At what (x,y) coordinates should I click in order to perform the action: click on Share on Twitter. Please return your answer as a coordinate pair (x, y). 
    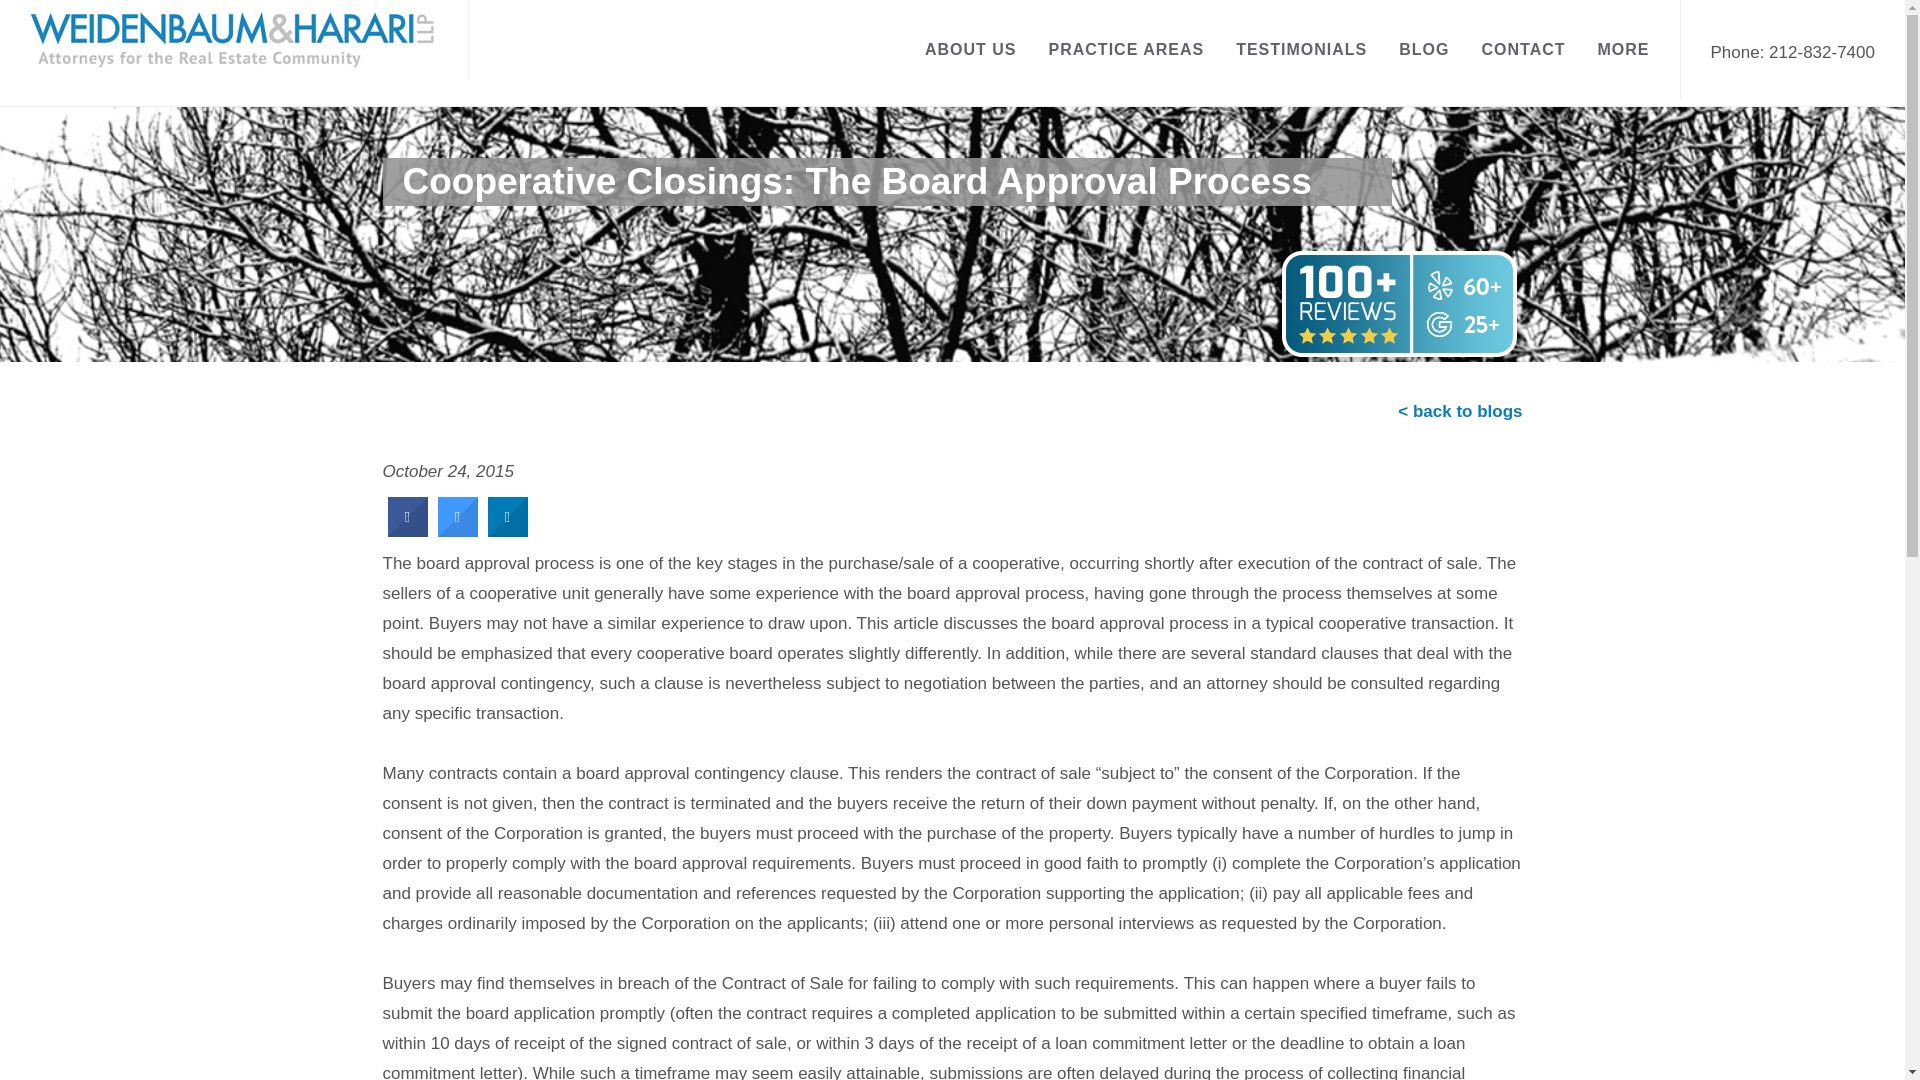
    Looking at the image, I should click on (458, 530).